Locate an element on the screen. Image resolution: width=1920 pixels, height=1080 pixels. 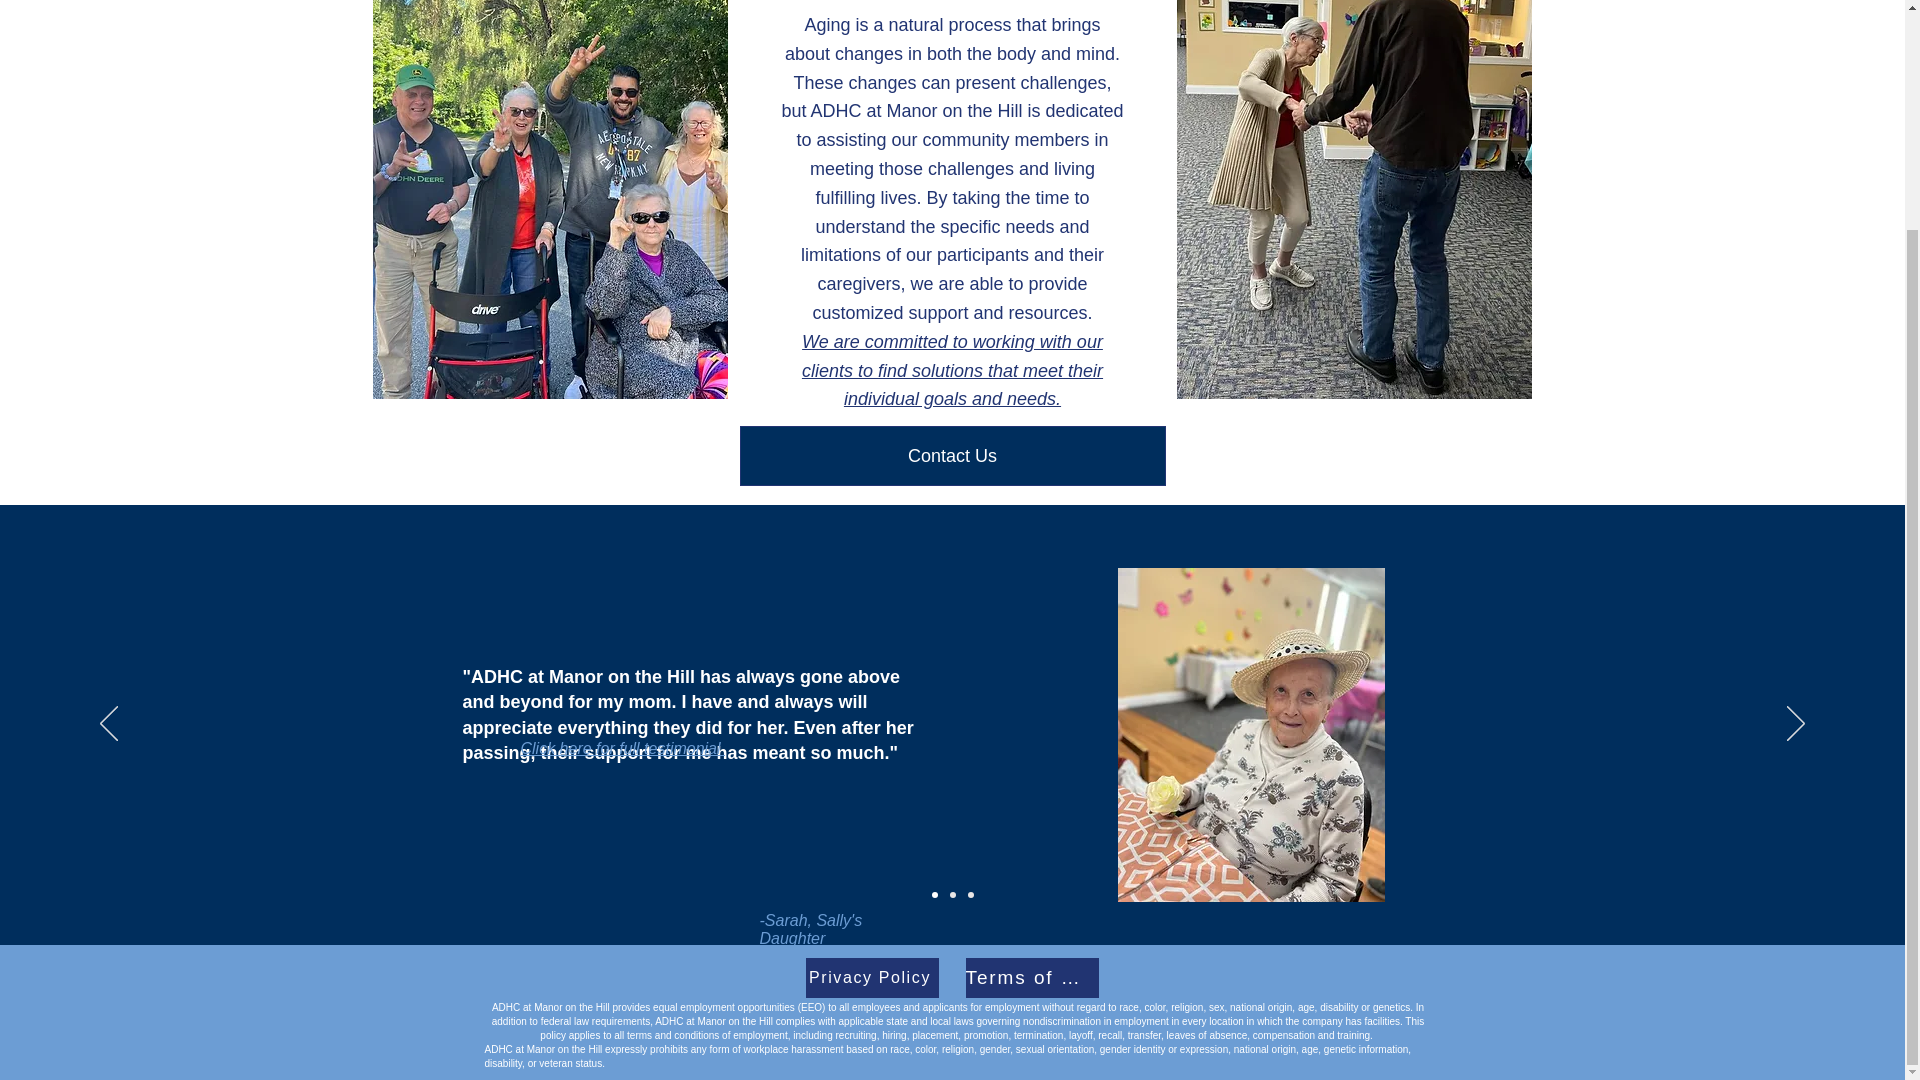
Privacy Policy is located at coordinates (872, 977).